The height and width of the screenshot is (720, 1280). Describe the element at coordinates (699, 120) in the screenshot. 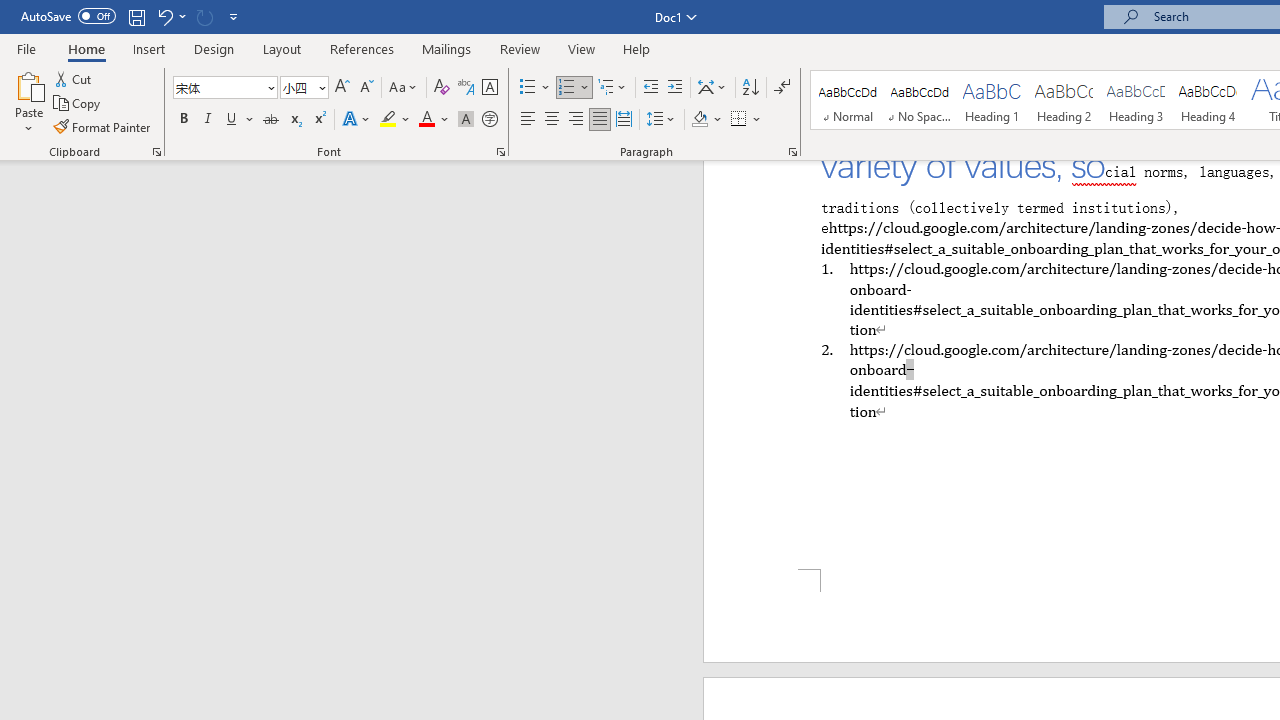

I see `Shading RGB(0, 0, 0)` at that location.